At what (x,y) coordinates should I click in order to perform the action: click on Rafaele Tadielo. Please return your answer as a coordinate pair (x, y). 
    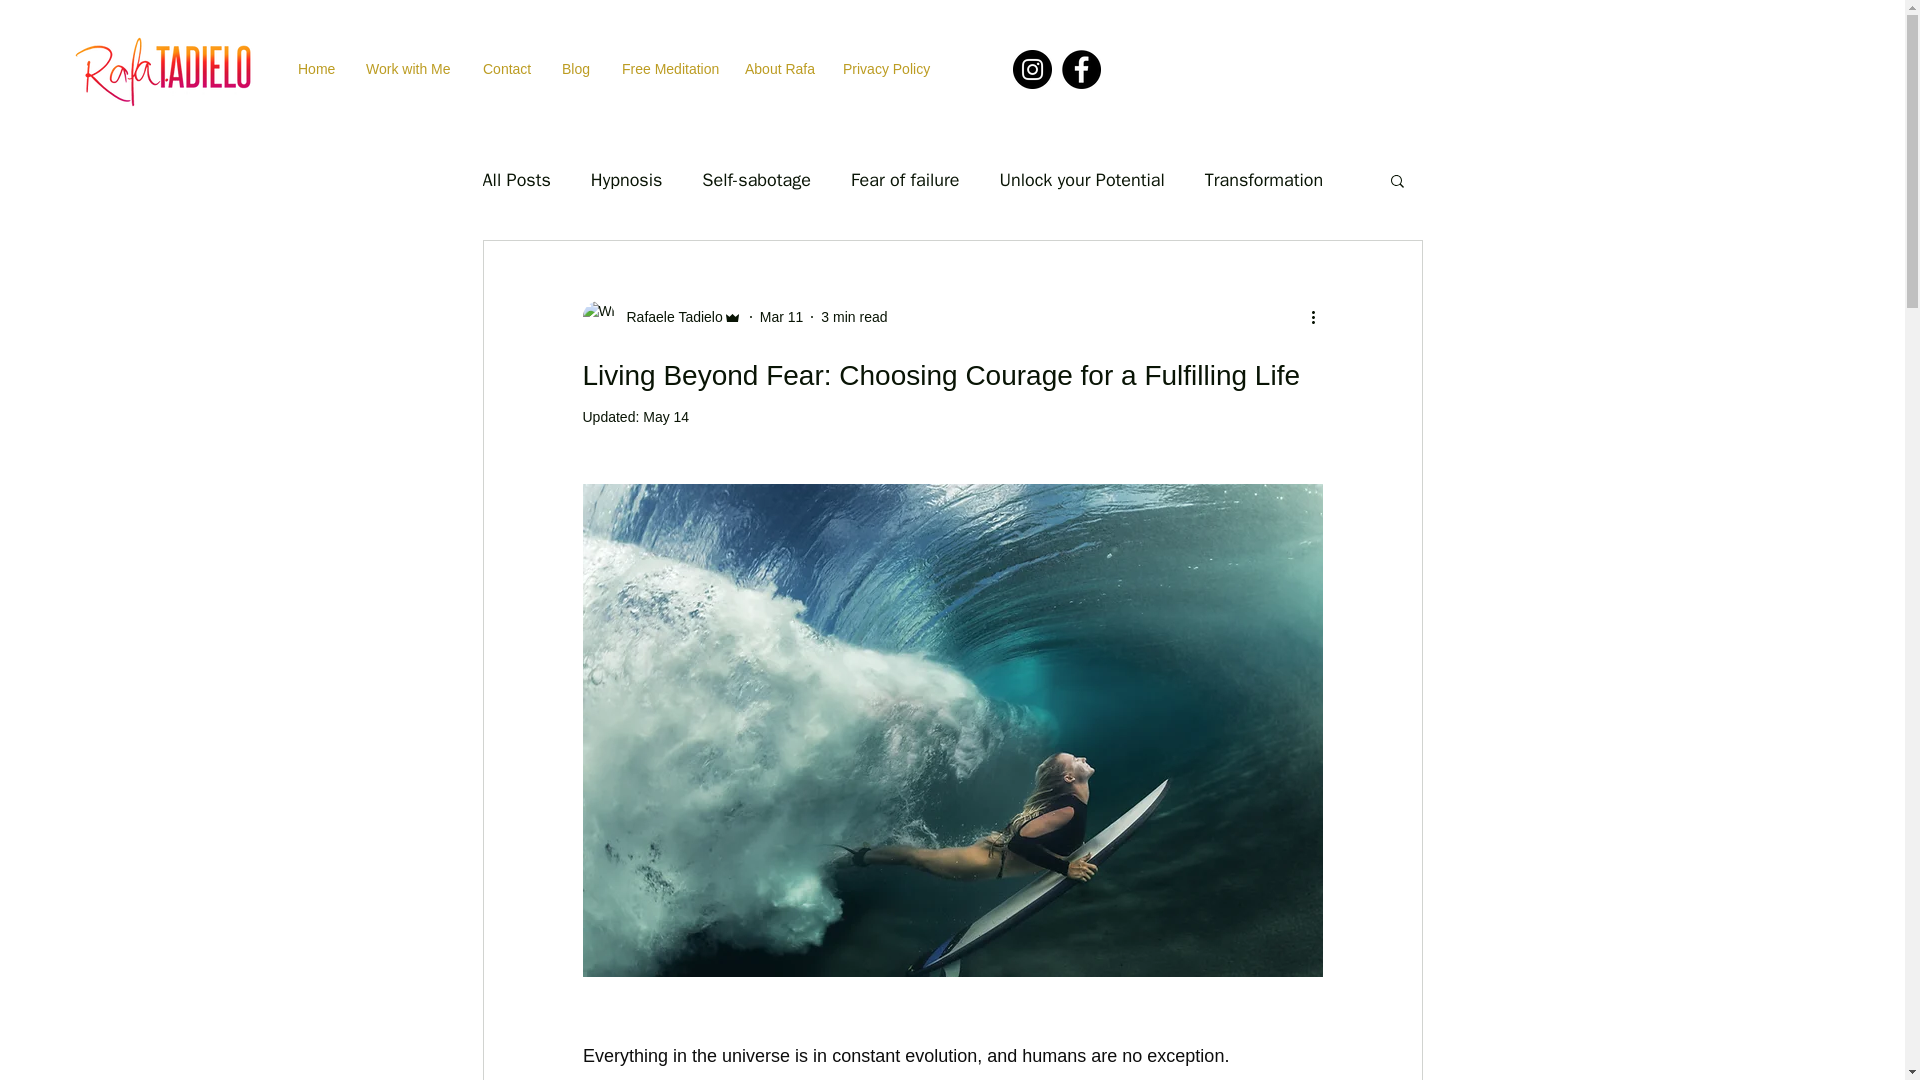
    Looking at the image, I should click on (668, 316).